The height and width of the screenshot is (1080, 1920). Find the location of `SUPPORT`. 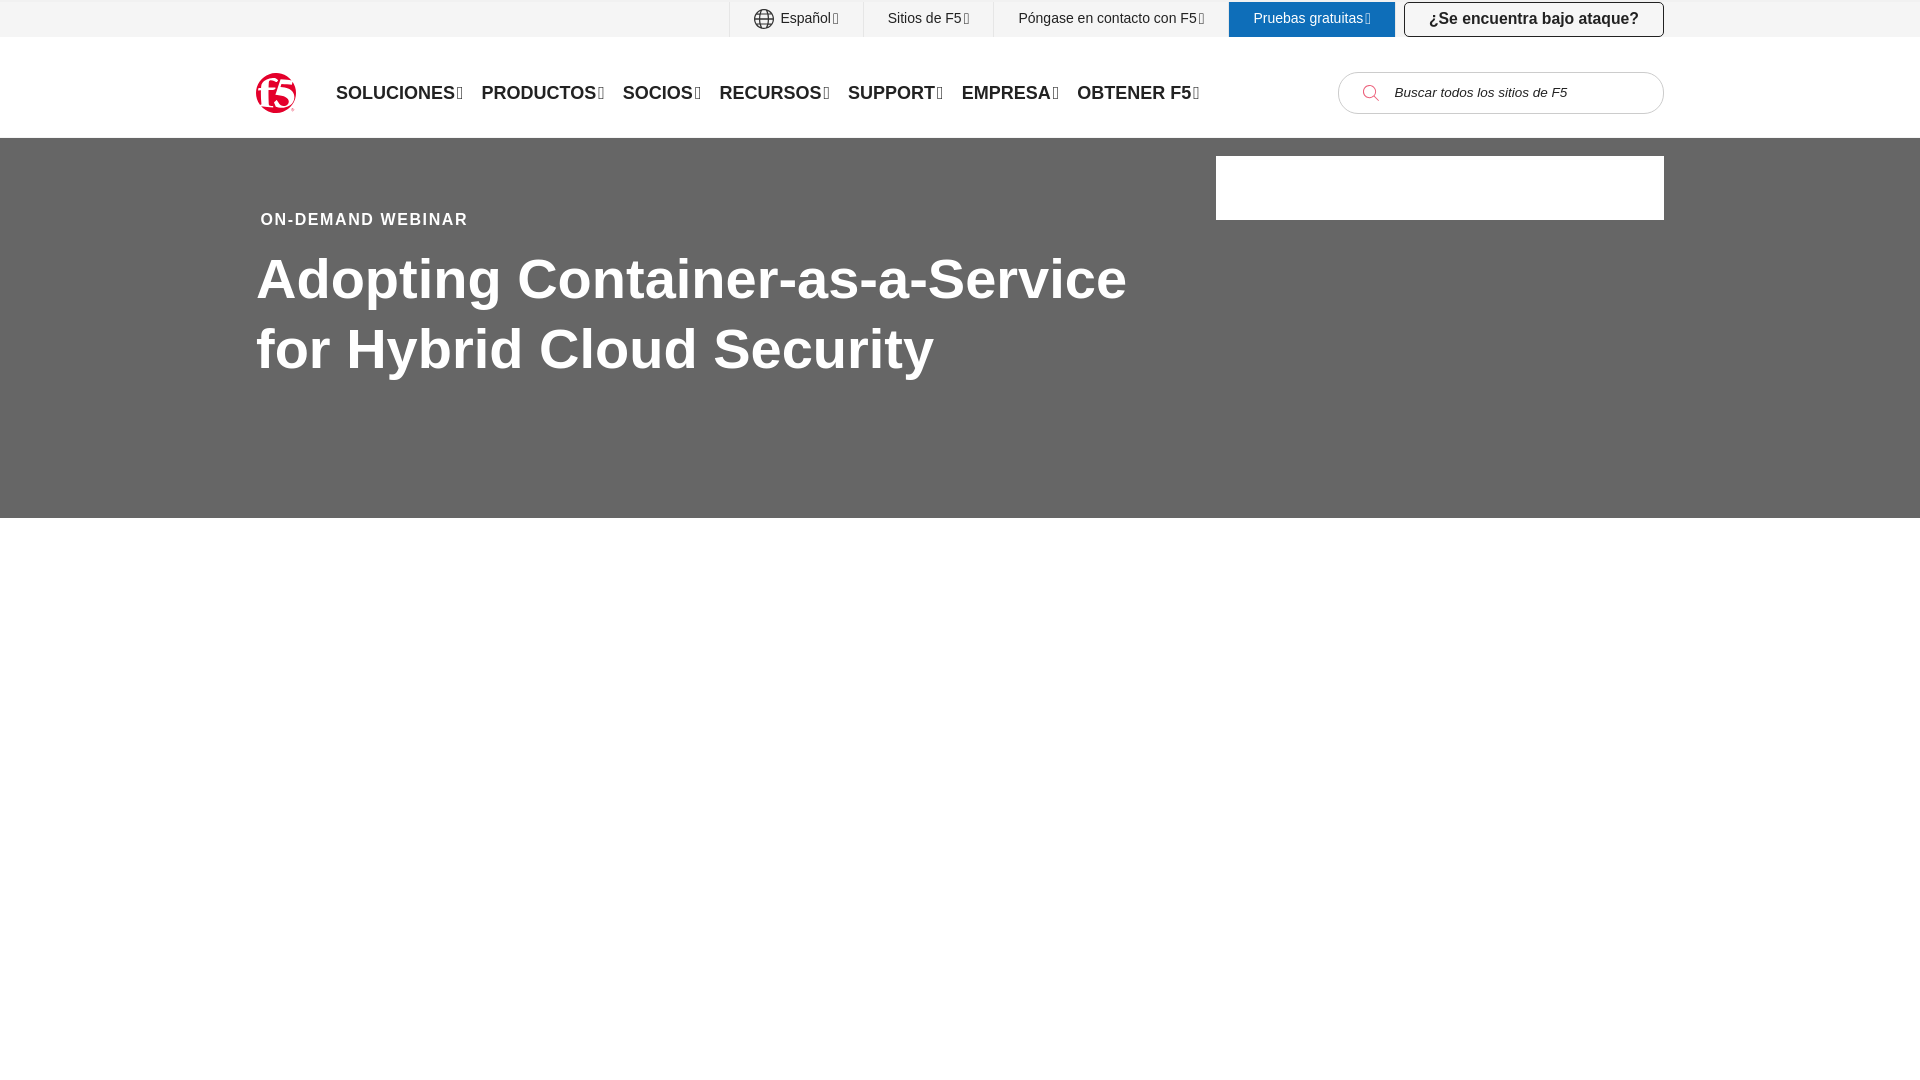

SUPPORT is located at coordinates (896, 92).